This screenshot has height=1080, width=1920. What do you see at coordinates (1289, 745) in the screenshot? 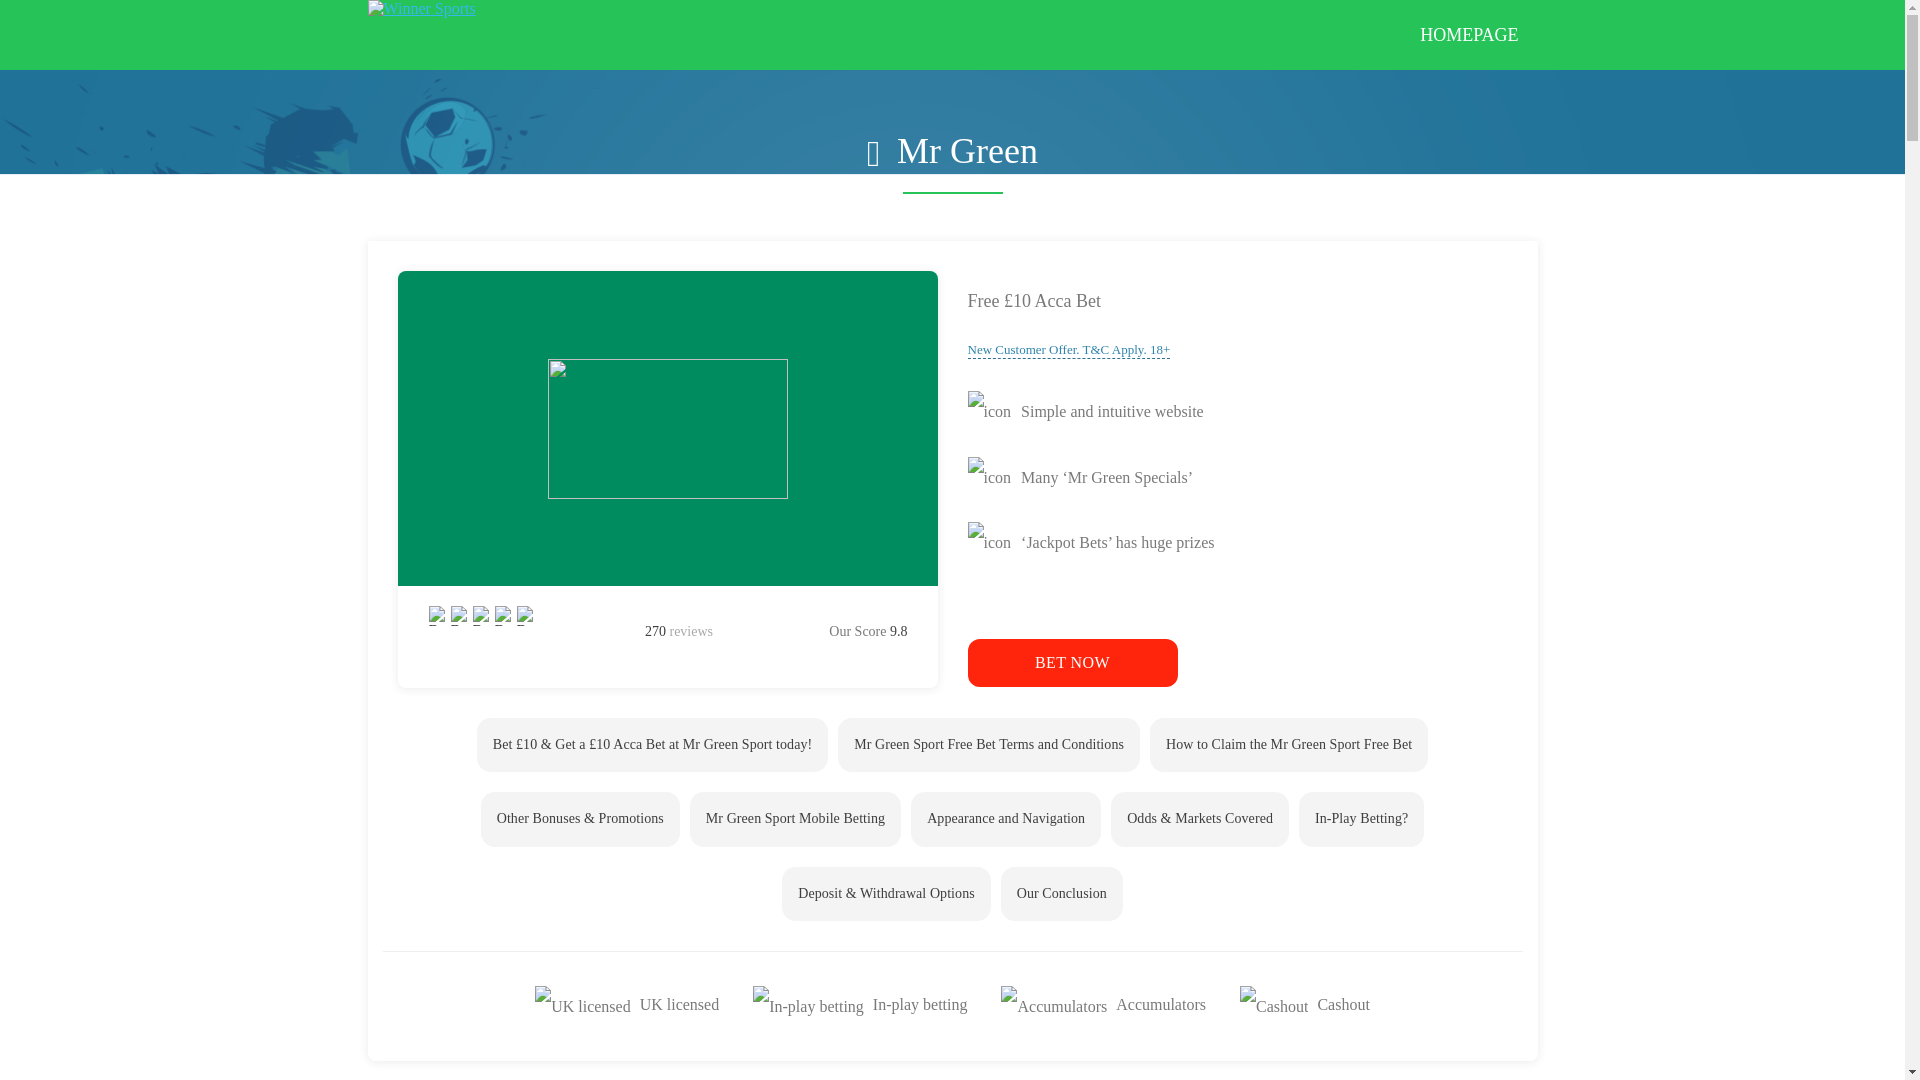
I see `How to Claim the Mr Green Sport Free Bet` at bounding box center [1289, 745].